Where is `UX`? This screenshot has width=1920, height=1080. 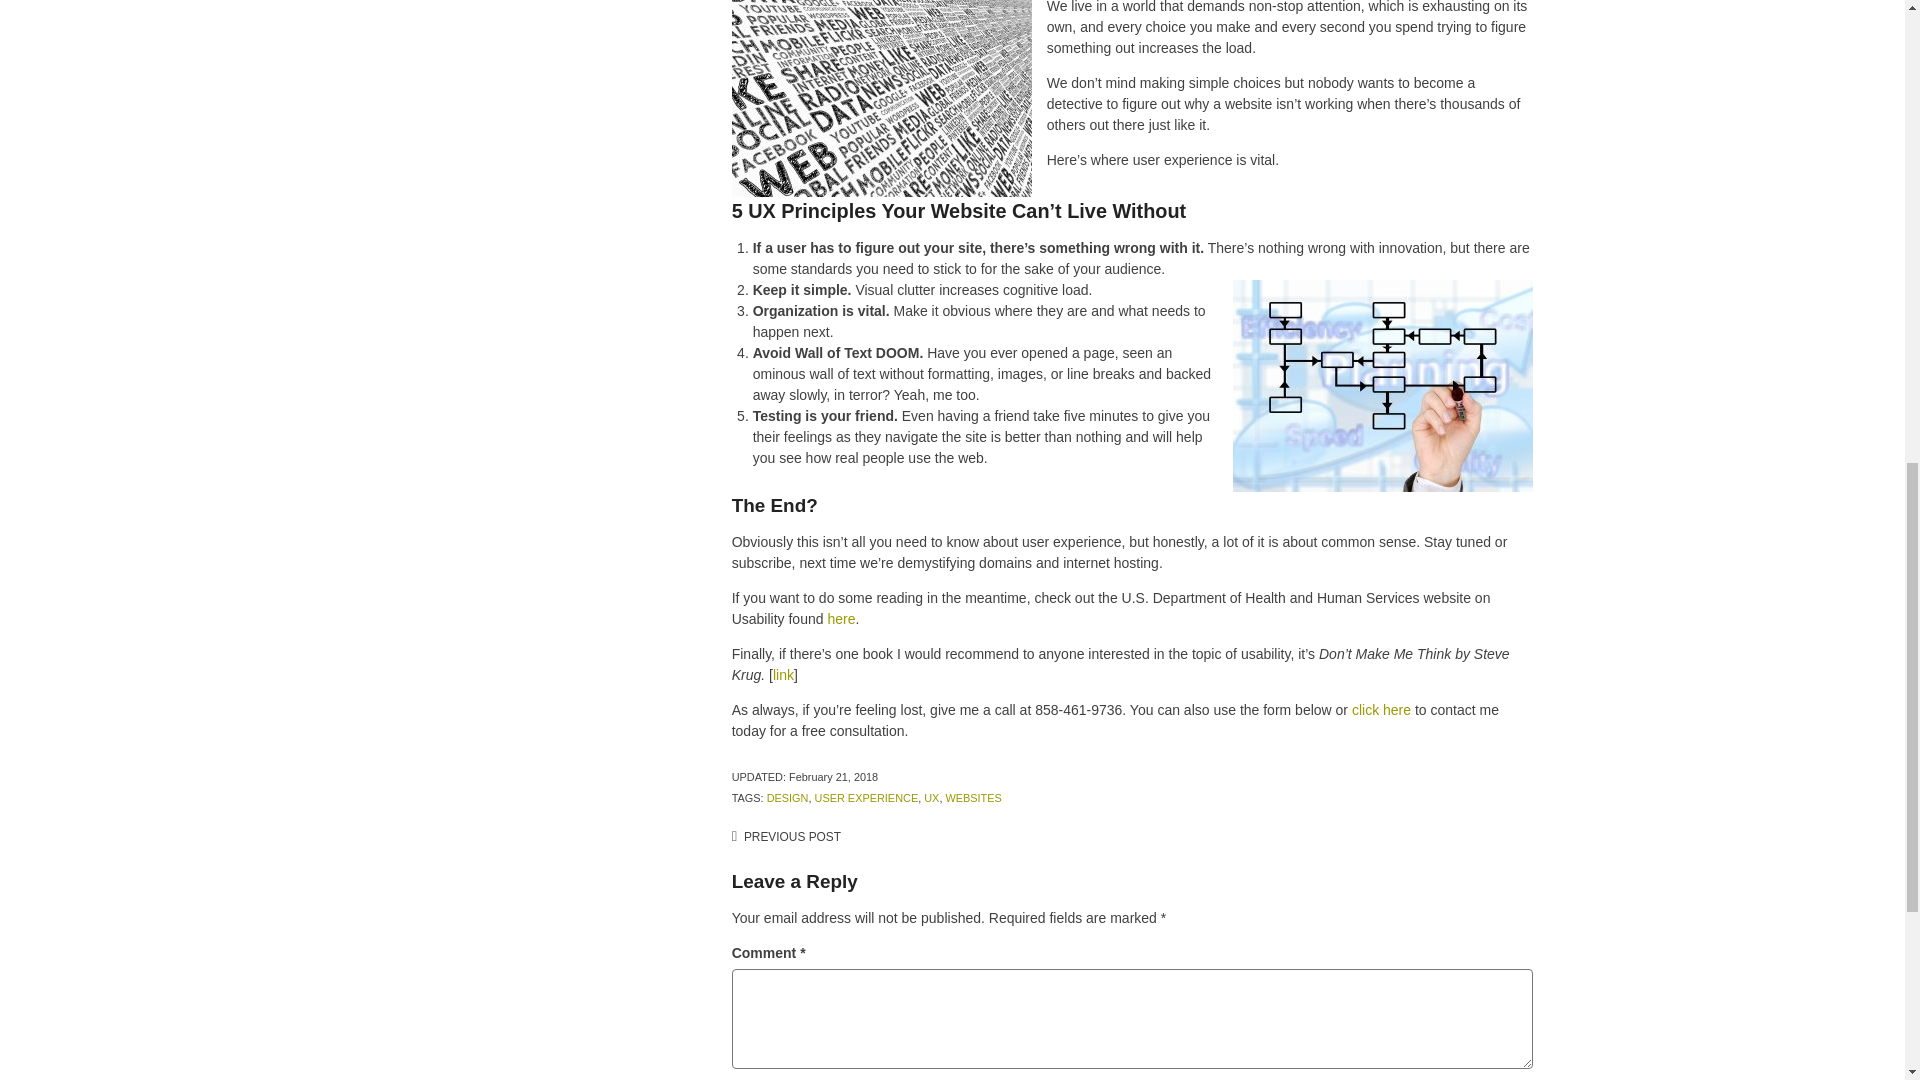
UX is located at coordinates (930, 797).